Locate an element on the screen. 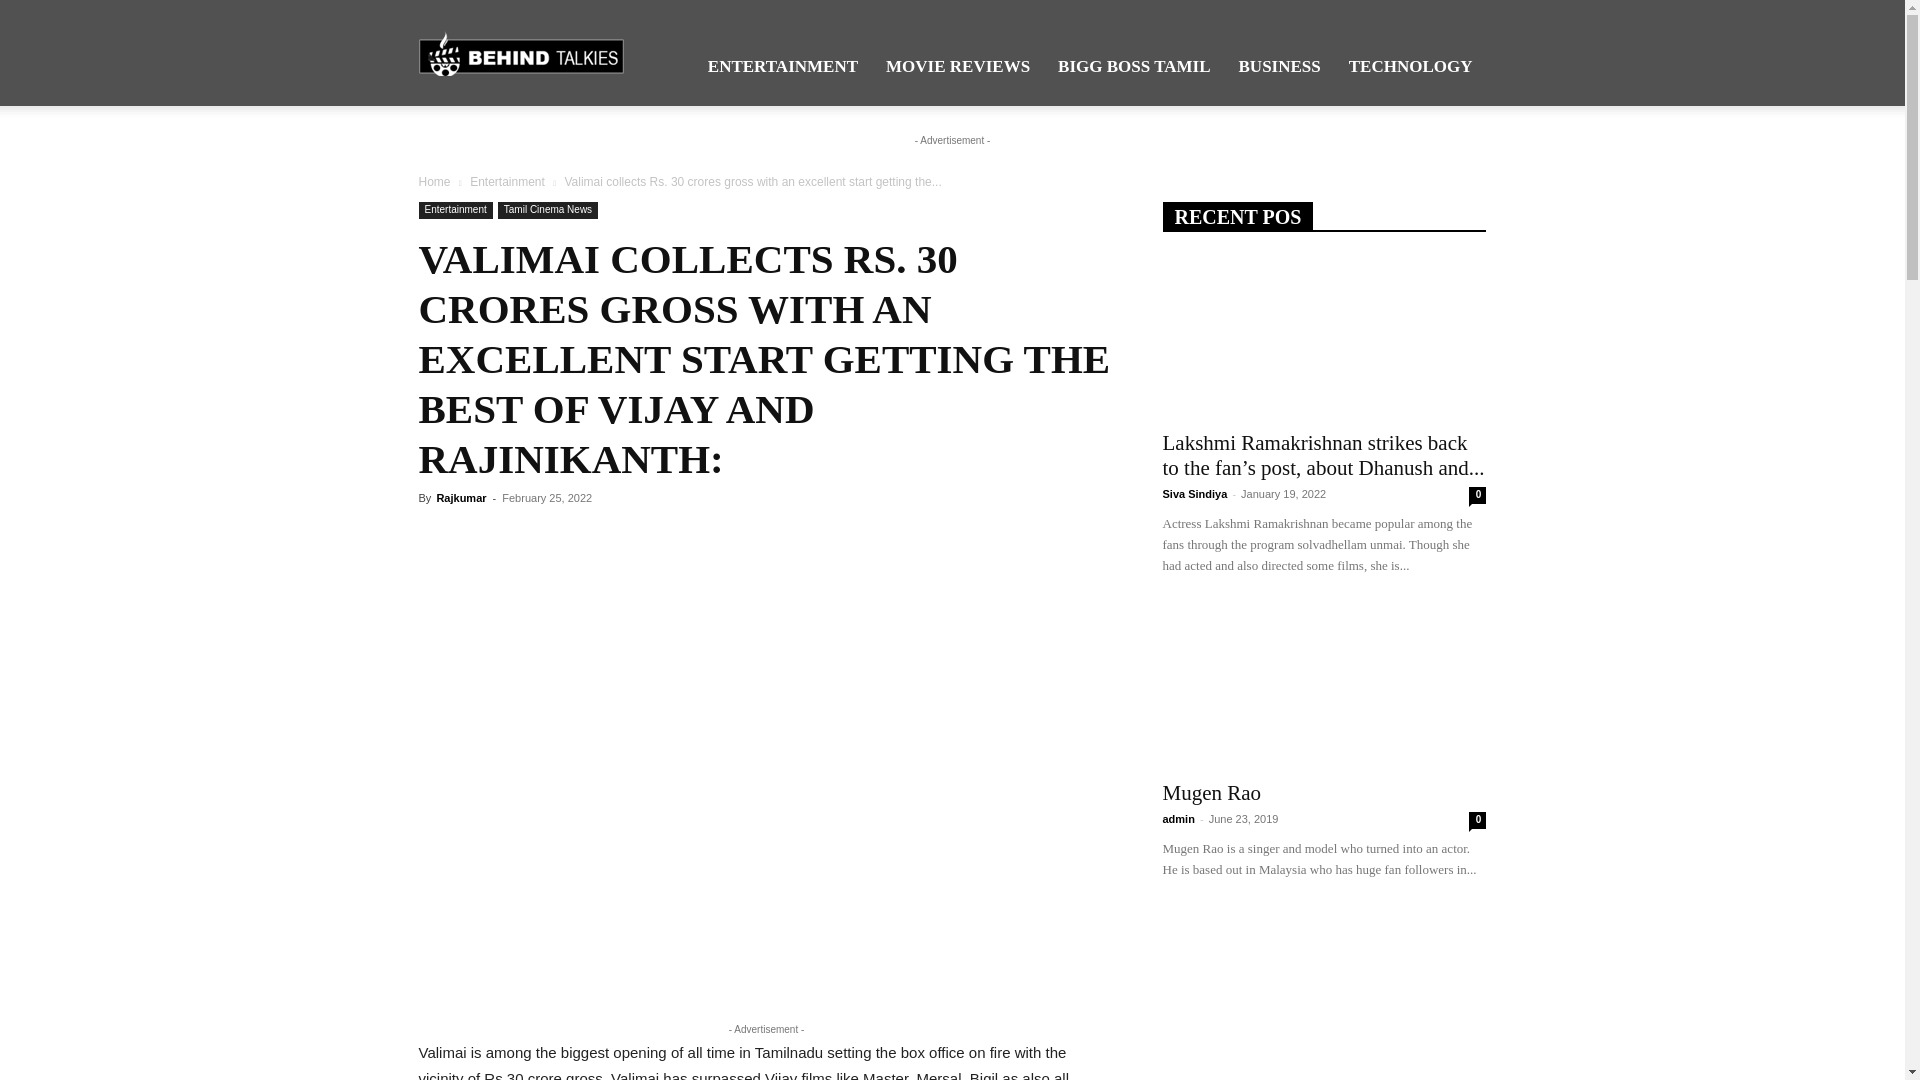 This screenshot has height=1080, width=1920. TECHNOLOGY is located at coordinates (1410, 66).